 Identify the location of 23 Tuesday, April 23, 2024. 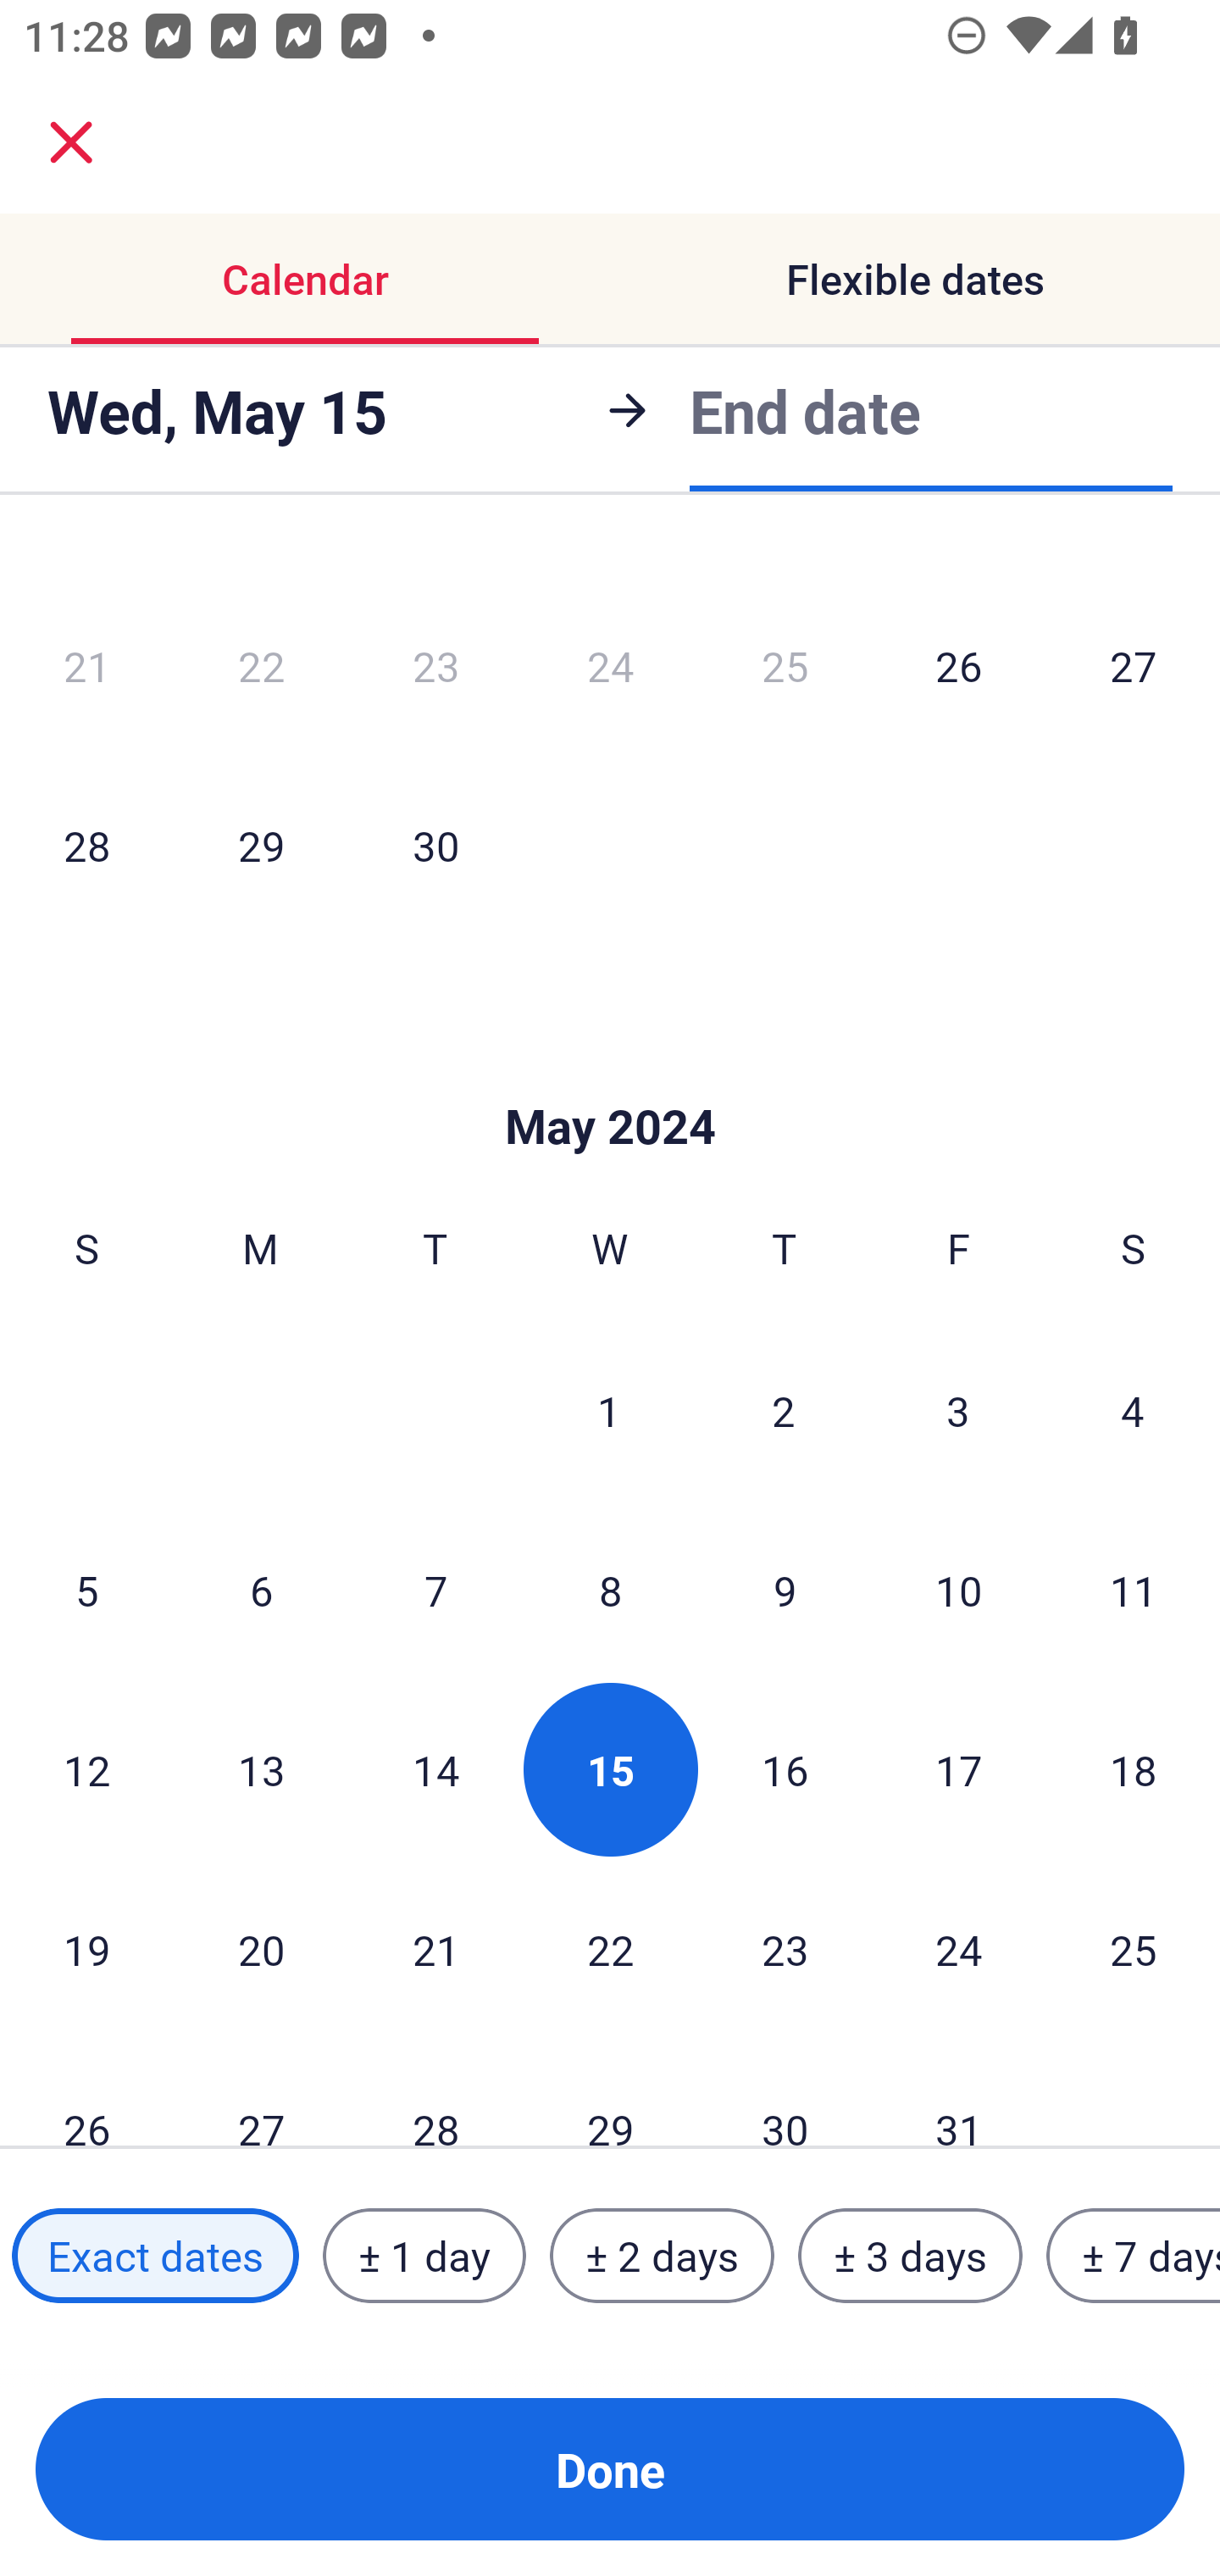
(435, 666).